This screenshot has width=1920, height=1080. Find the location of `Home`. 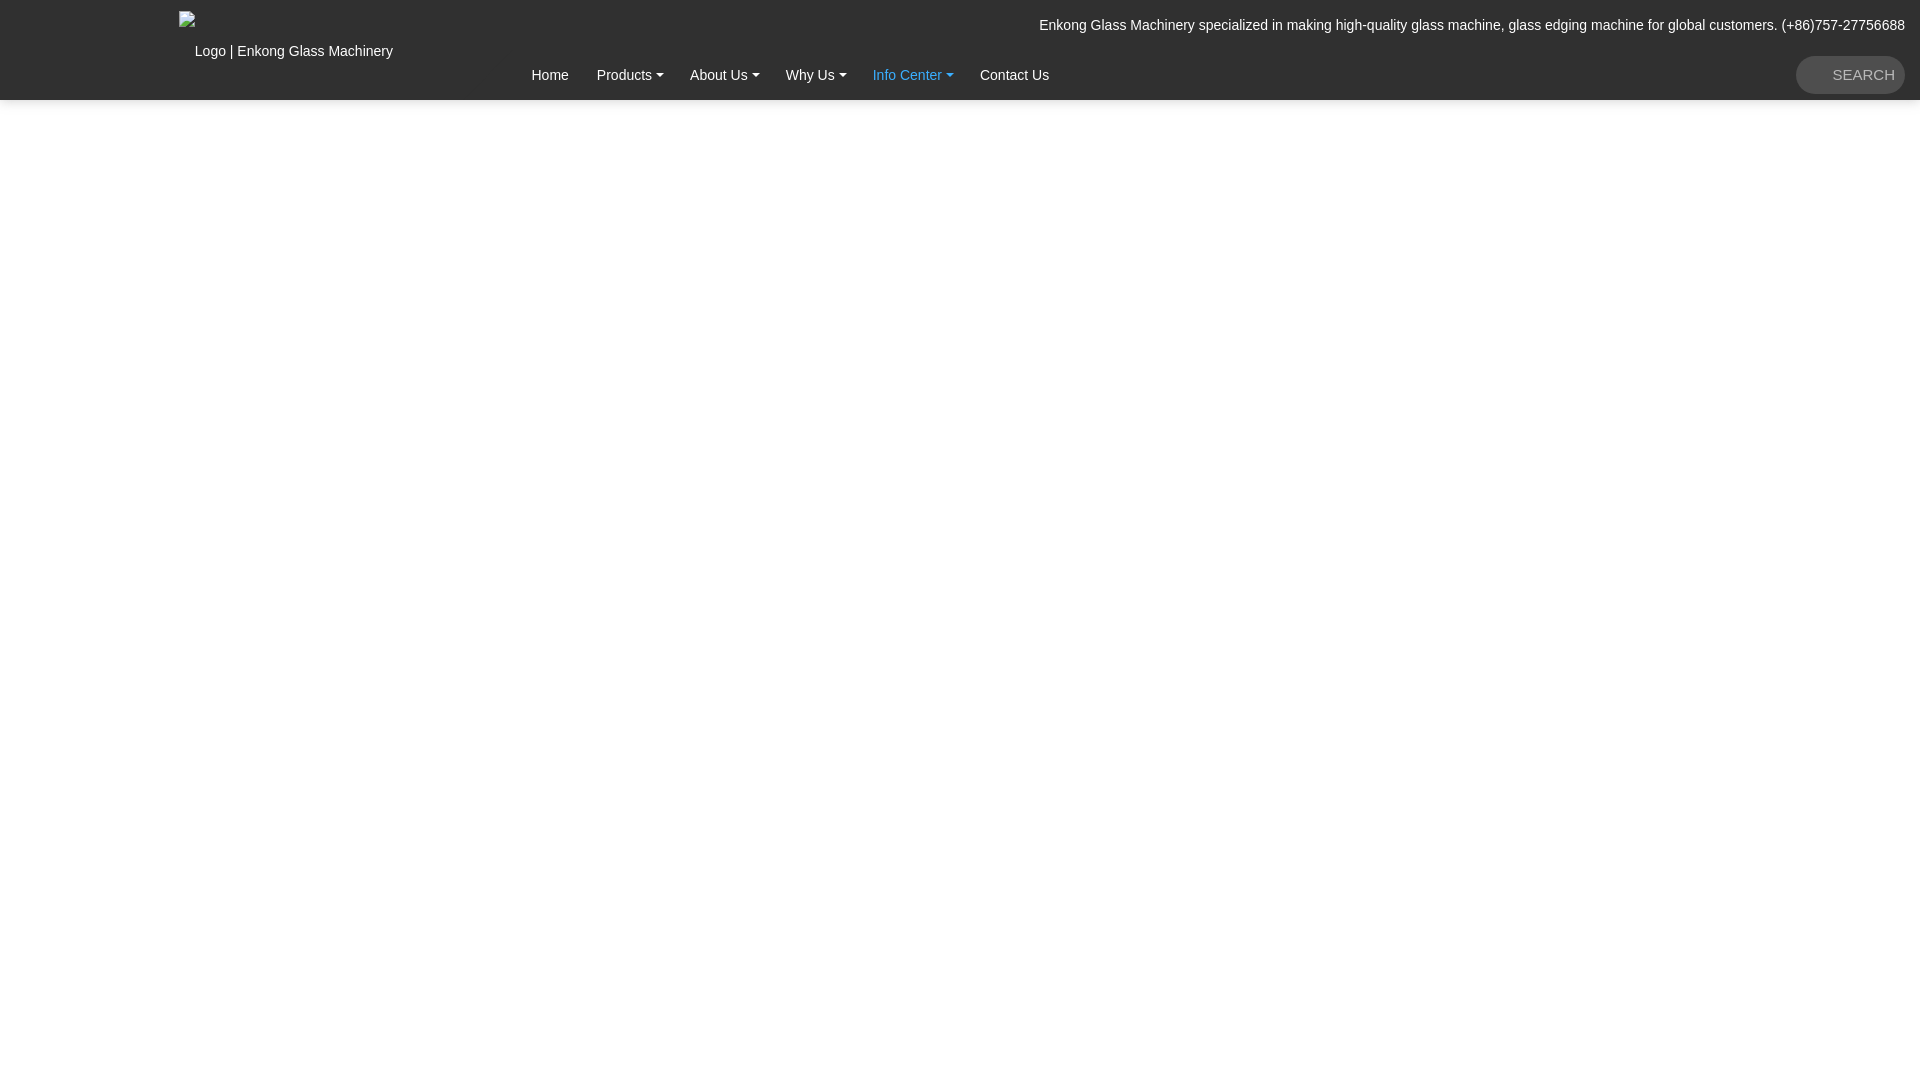

Home is located at coordinates (550, 74).